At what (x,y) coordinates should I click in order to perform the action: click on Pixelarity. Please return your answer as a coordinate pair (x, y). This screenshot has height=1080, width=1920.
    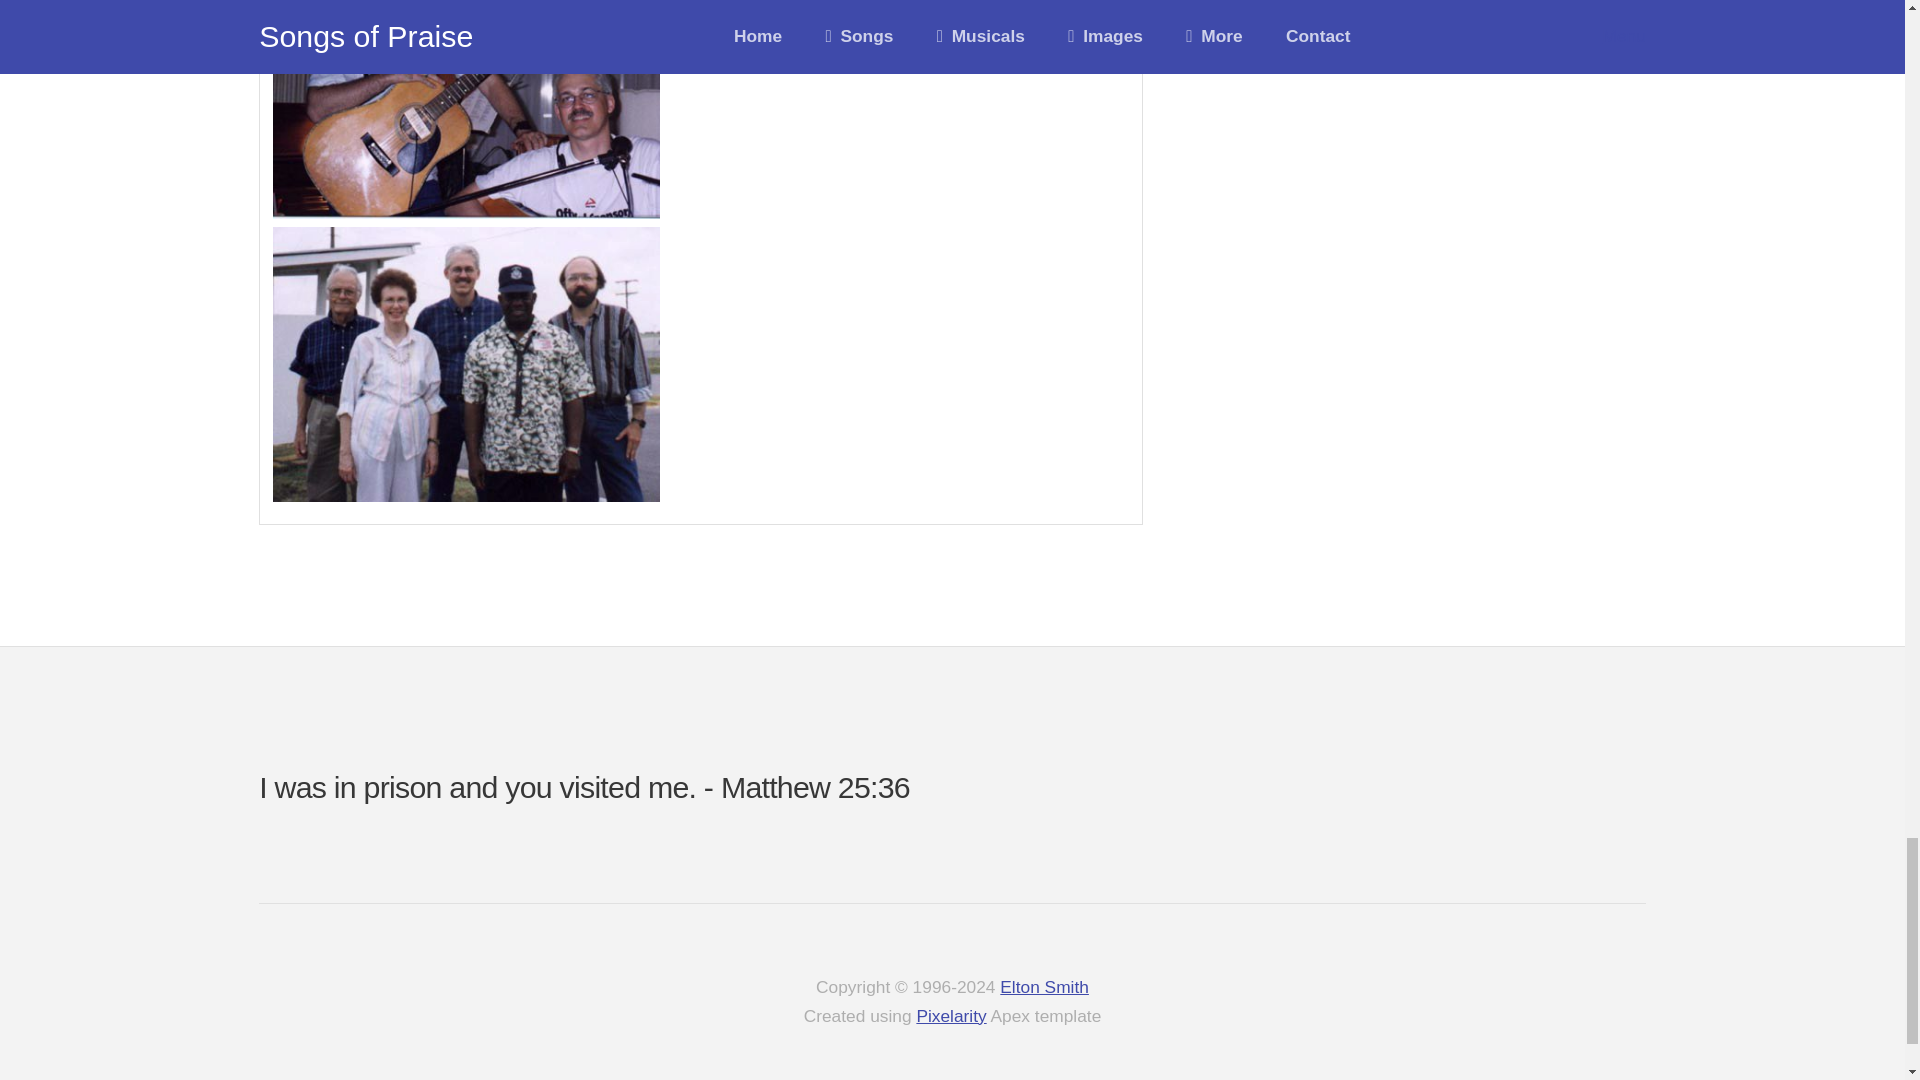
    Looking at the image, I should click on (950, 1016).